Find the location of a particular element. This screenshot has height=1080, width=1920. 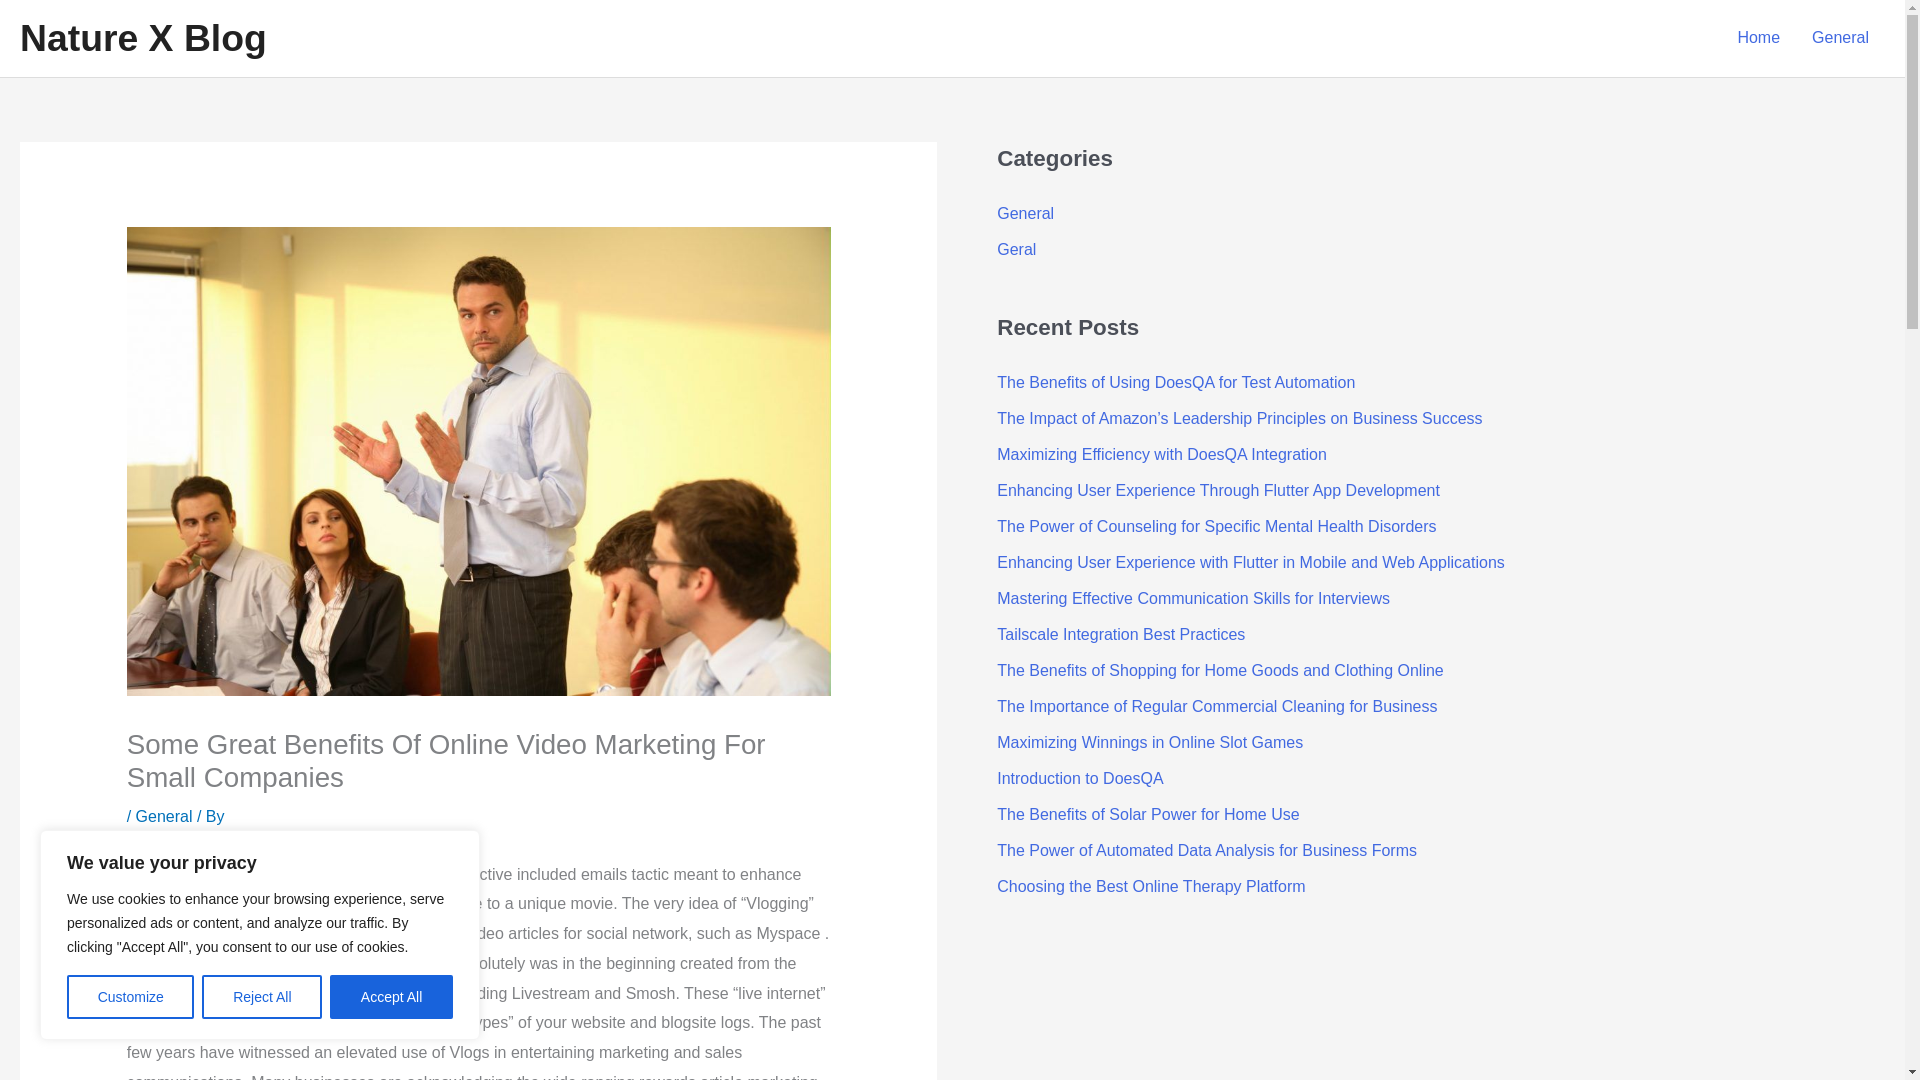

Nature X Blog is located at coordinates (142, 38).